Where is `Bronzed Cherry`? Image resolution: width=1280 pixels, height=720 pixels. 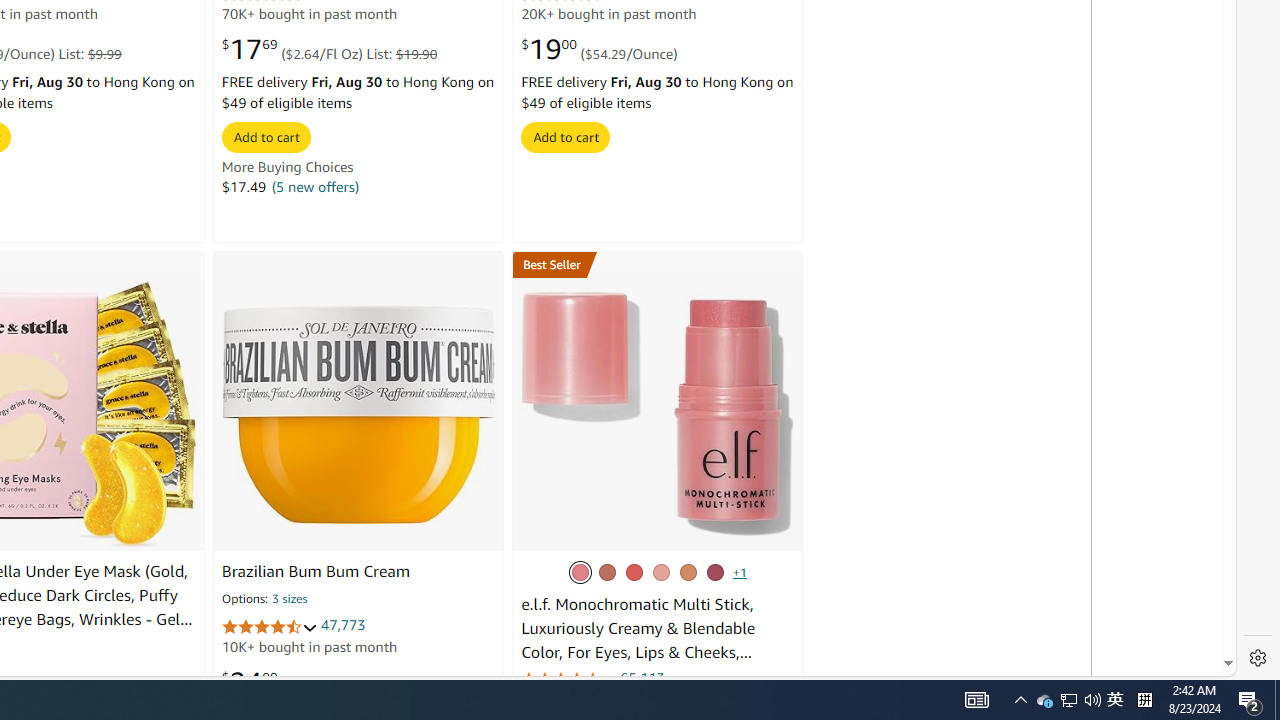 Bronzed Cherry is located at coordinates (606, 572).